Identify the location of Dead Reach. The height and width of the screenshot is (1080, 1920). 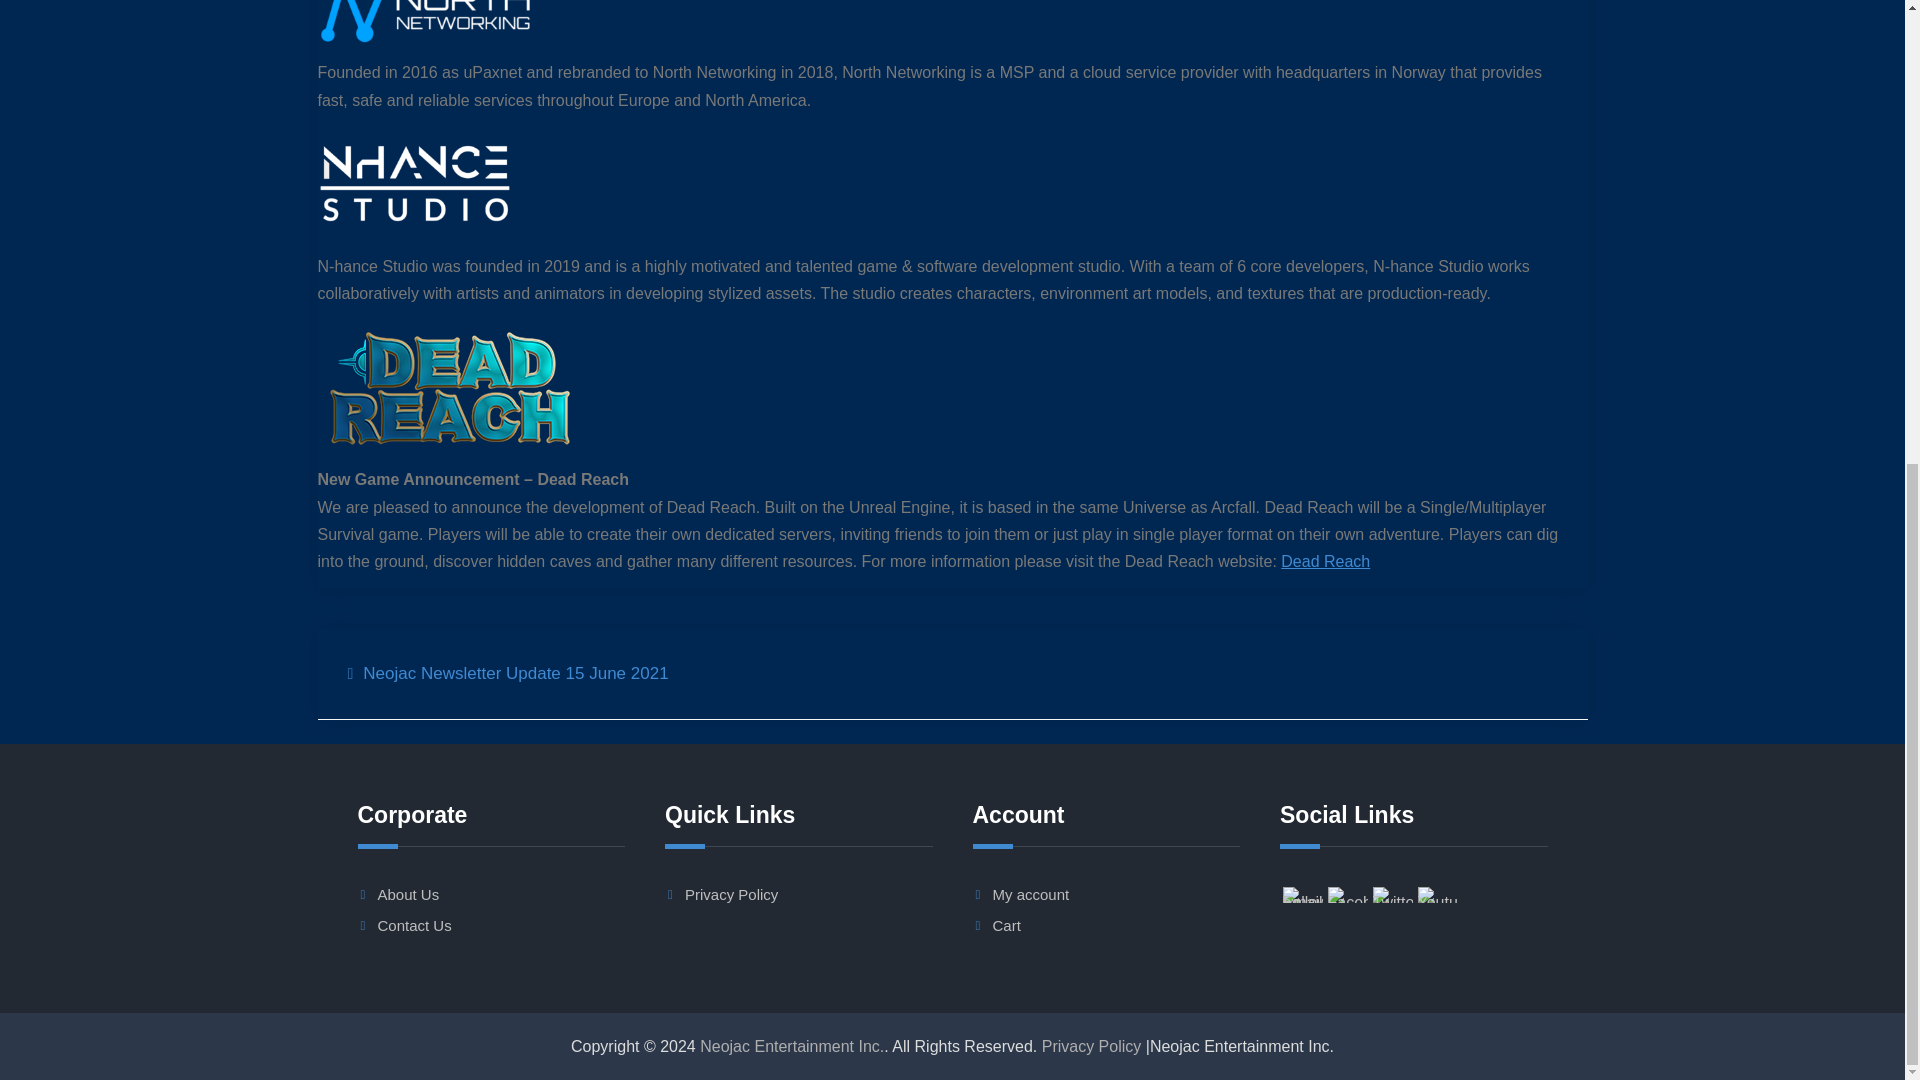
(1325, 561).